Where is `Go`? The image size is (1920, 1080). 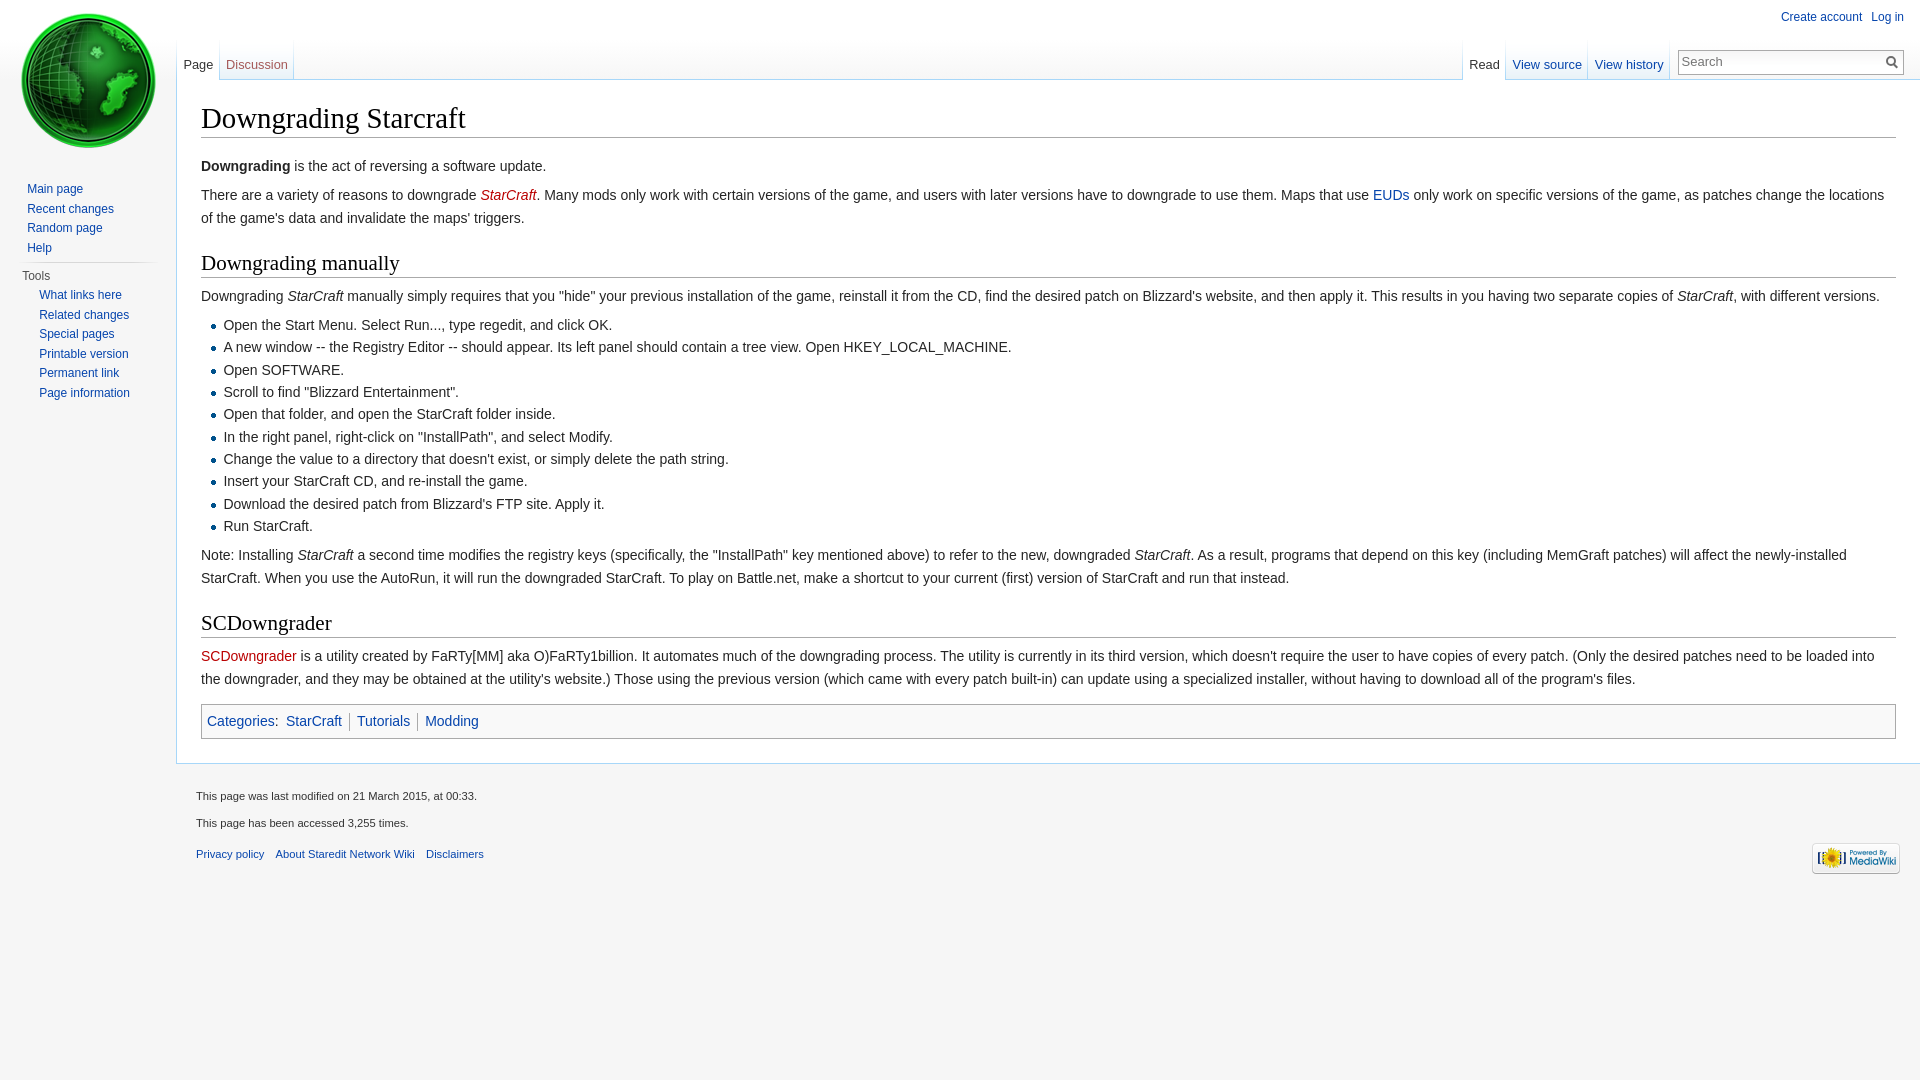 Go is located at coordinates (1892, 62).